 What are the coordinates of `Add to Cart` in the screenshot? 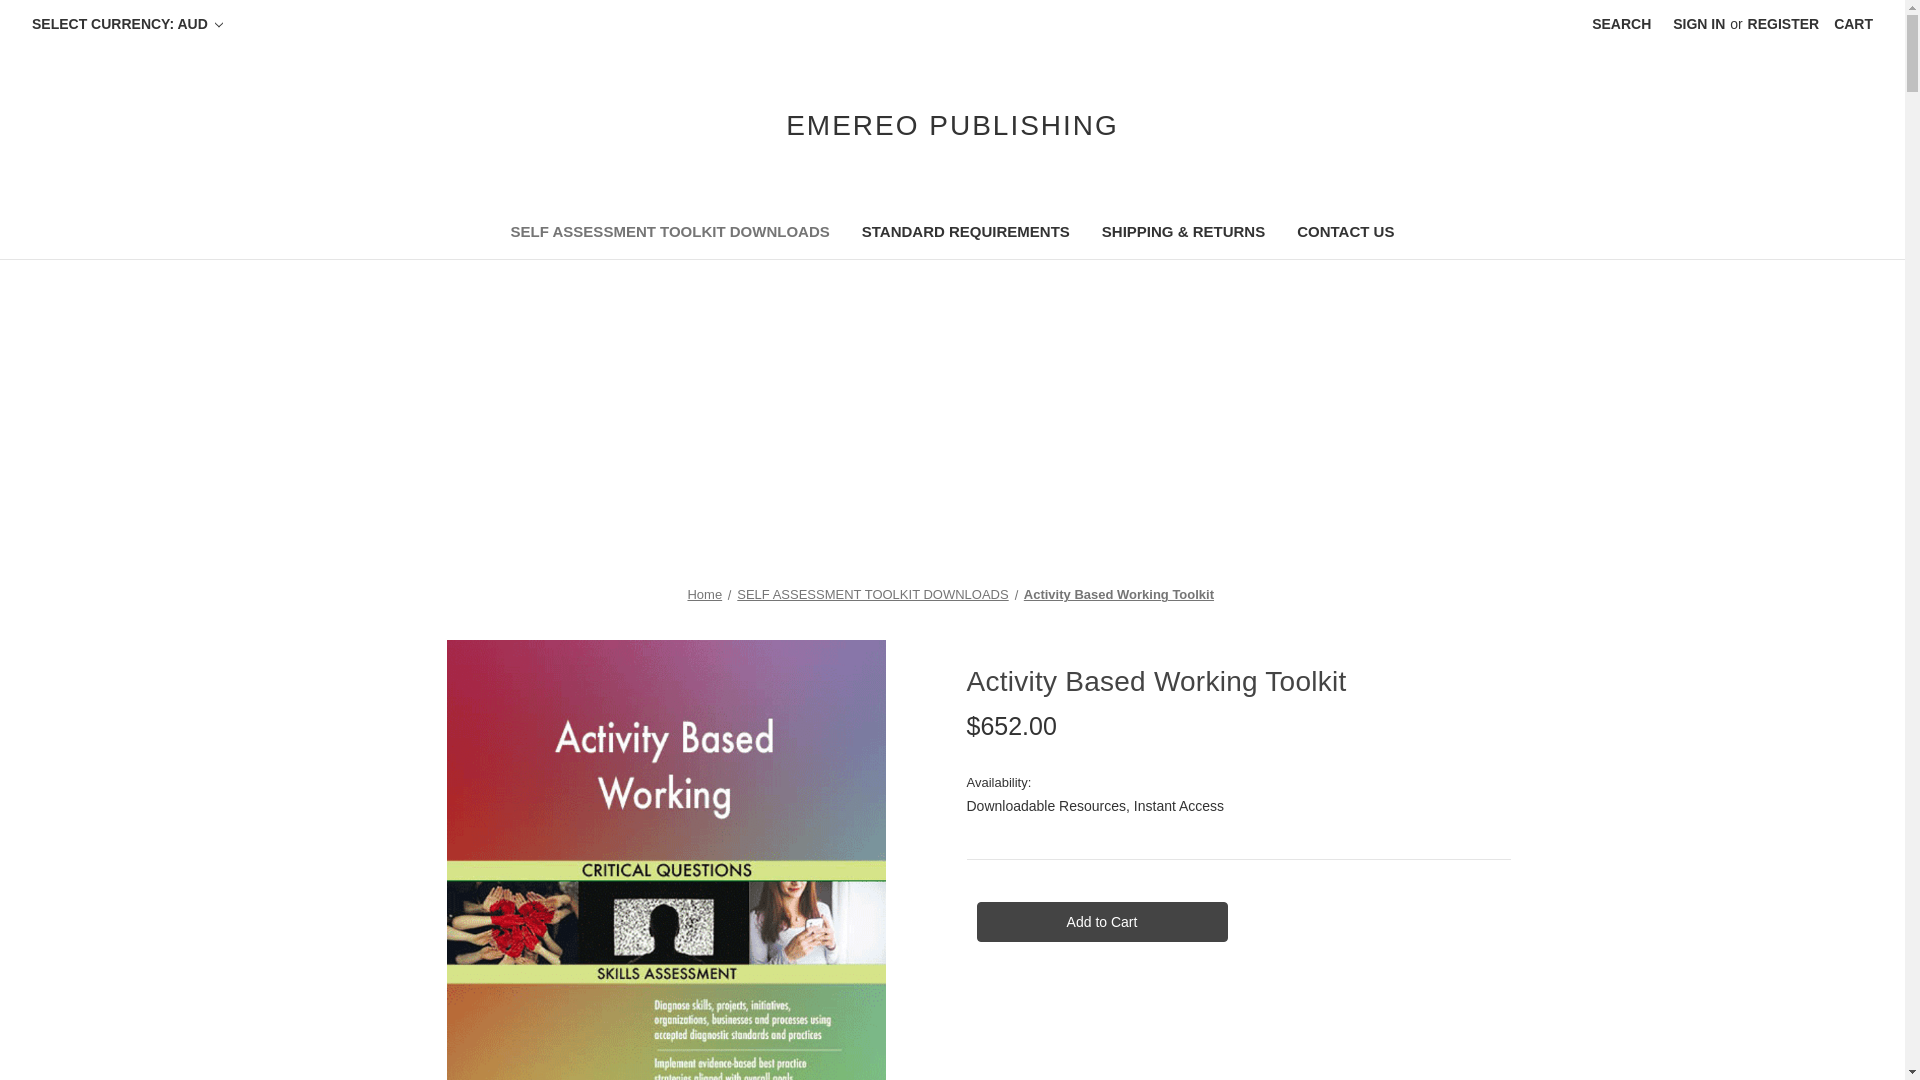 It's located at (1100, 921).